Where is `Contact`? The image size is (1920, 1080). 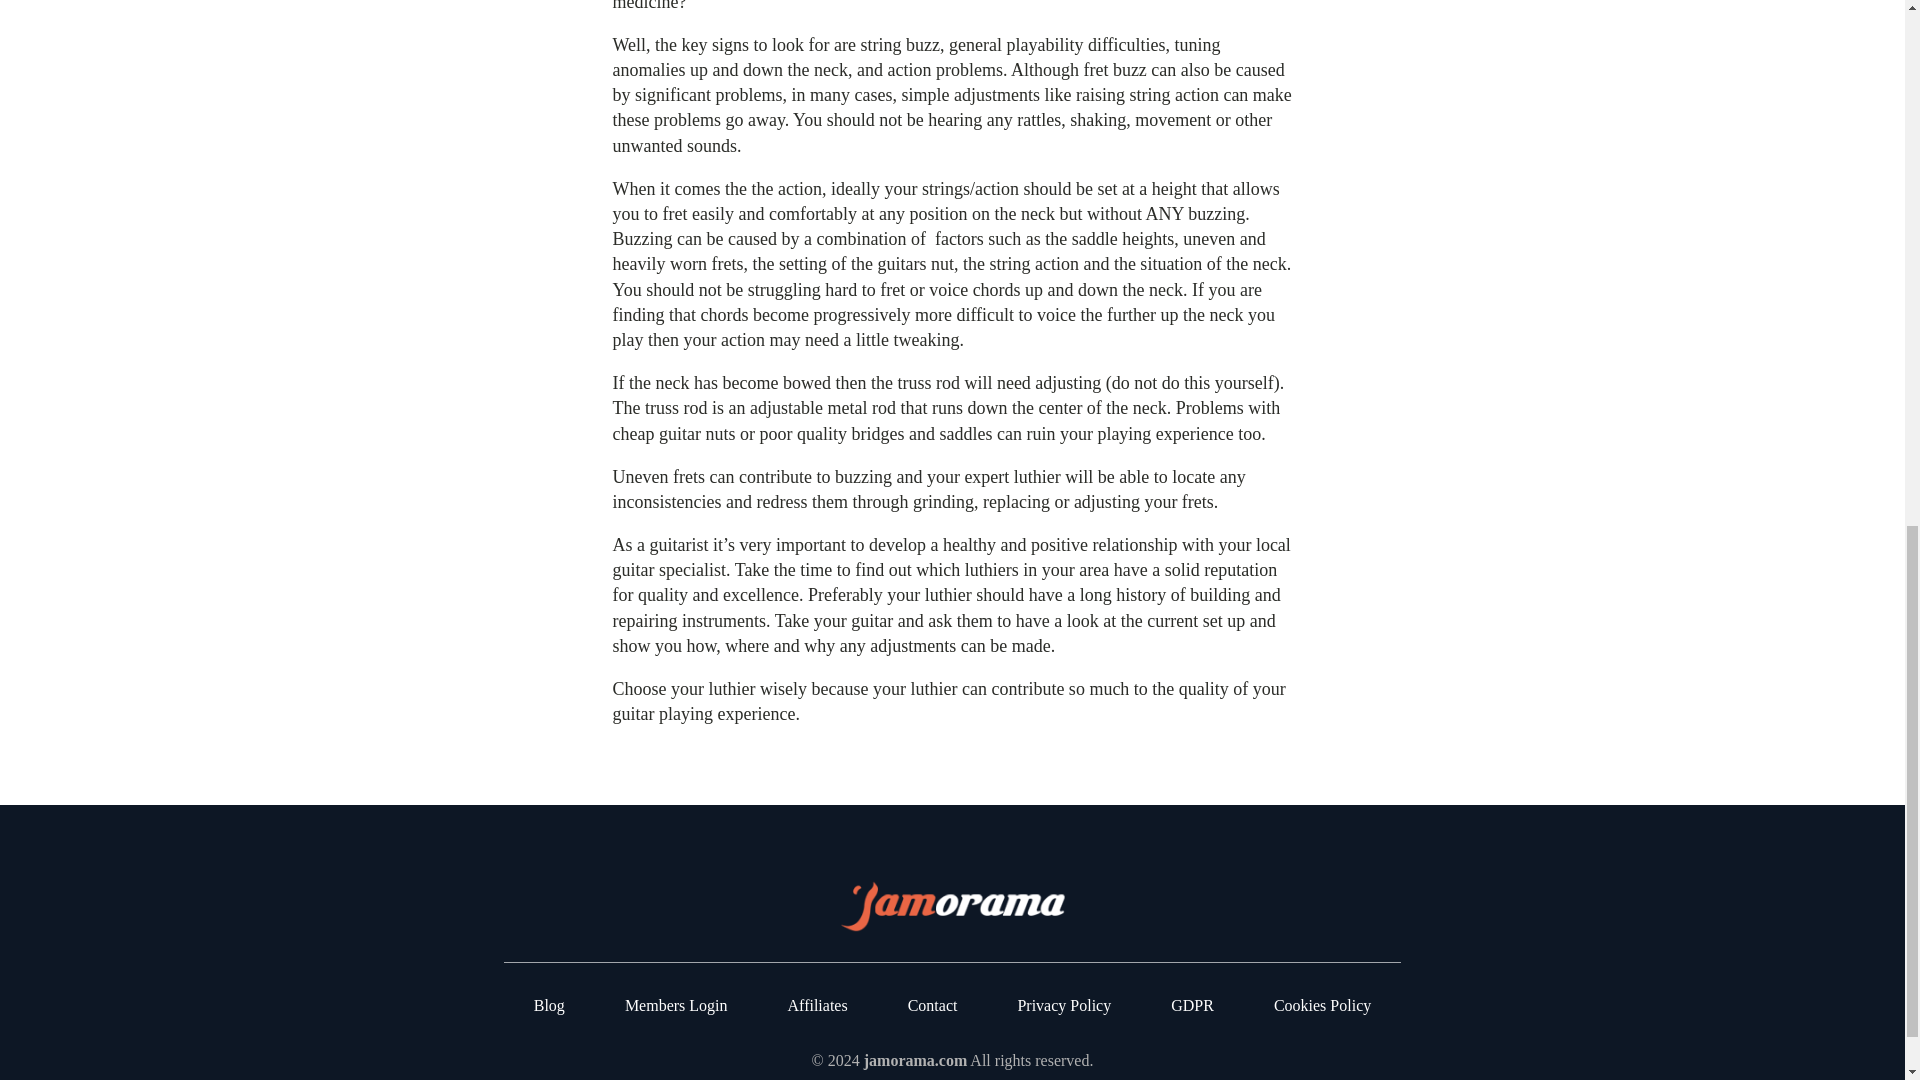
Contact is located at coordinates (933, 1006).